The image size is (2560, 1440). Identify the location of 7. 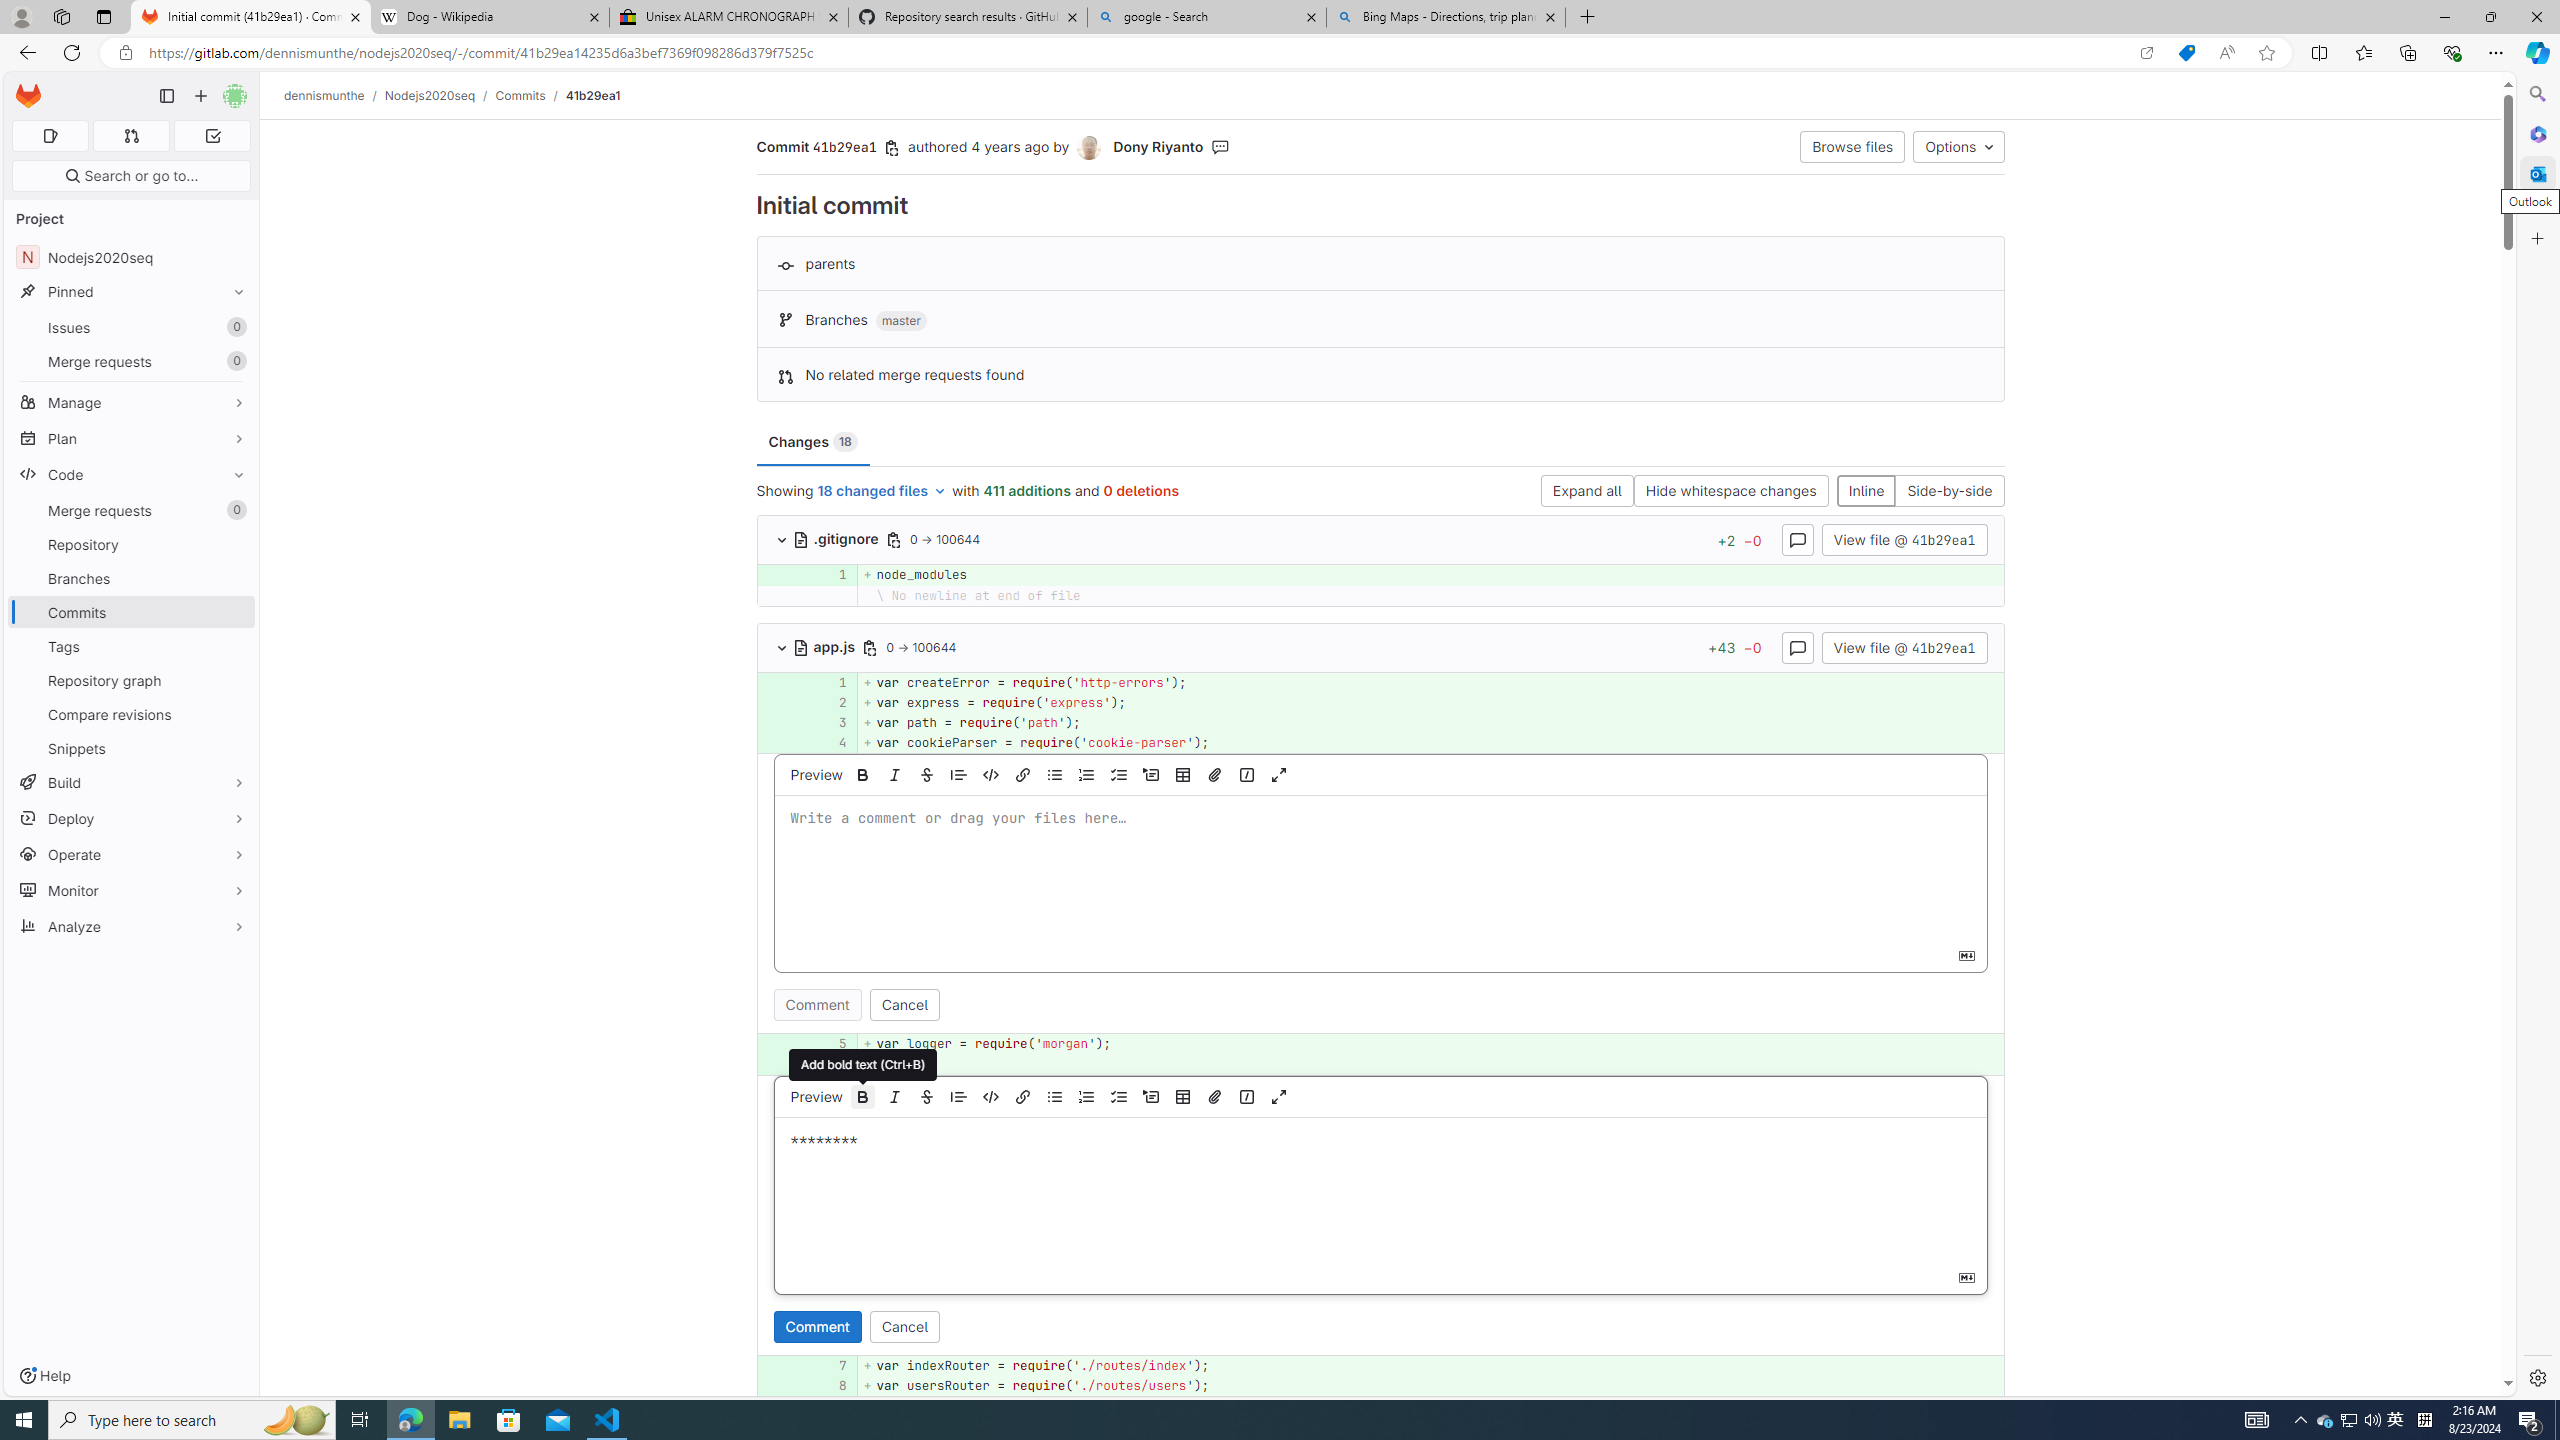
(832, 1366).